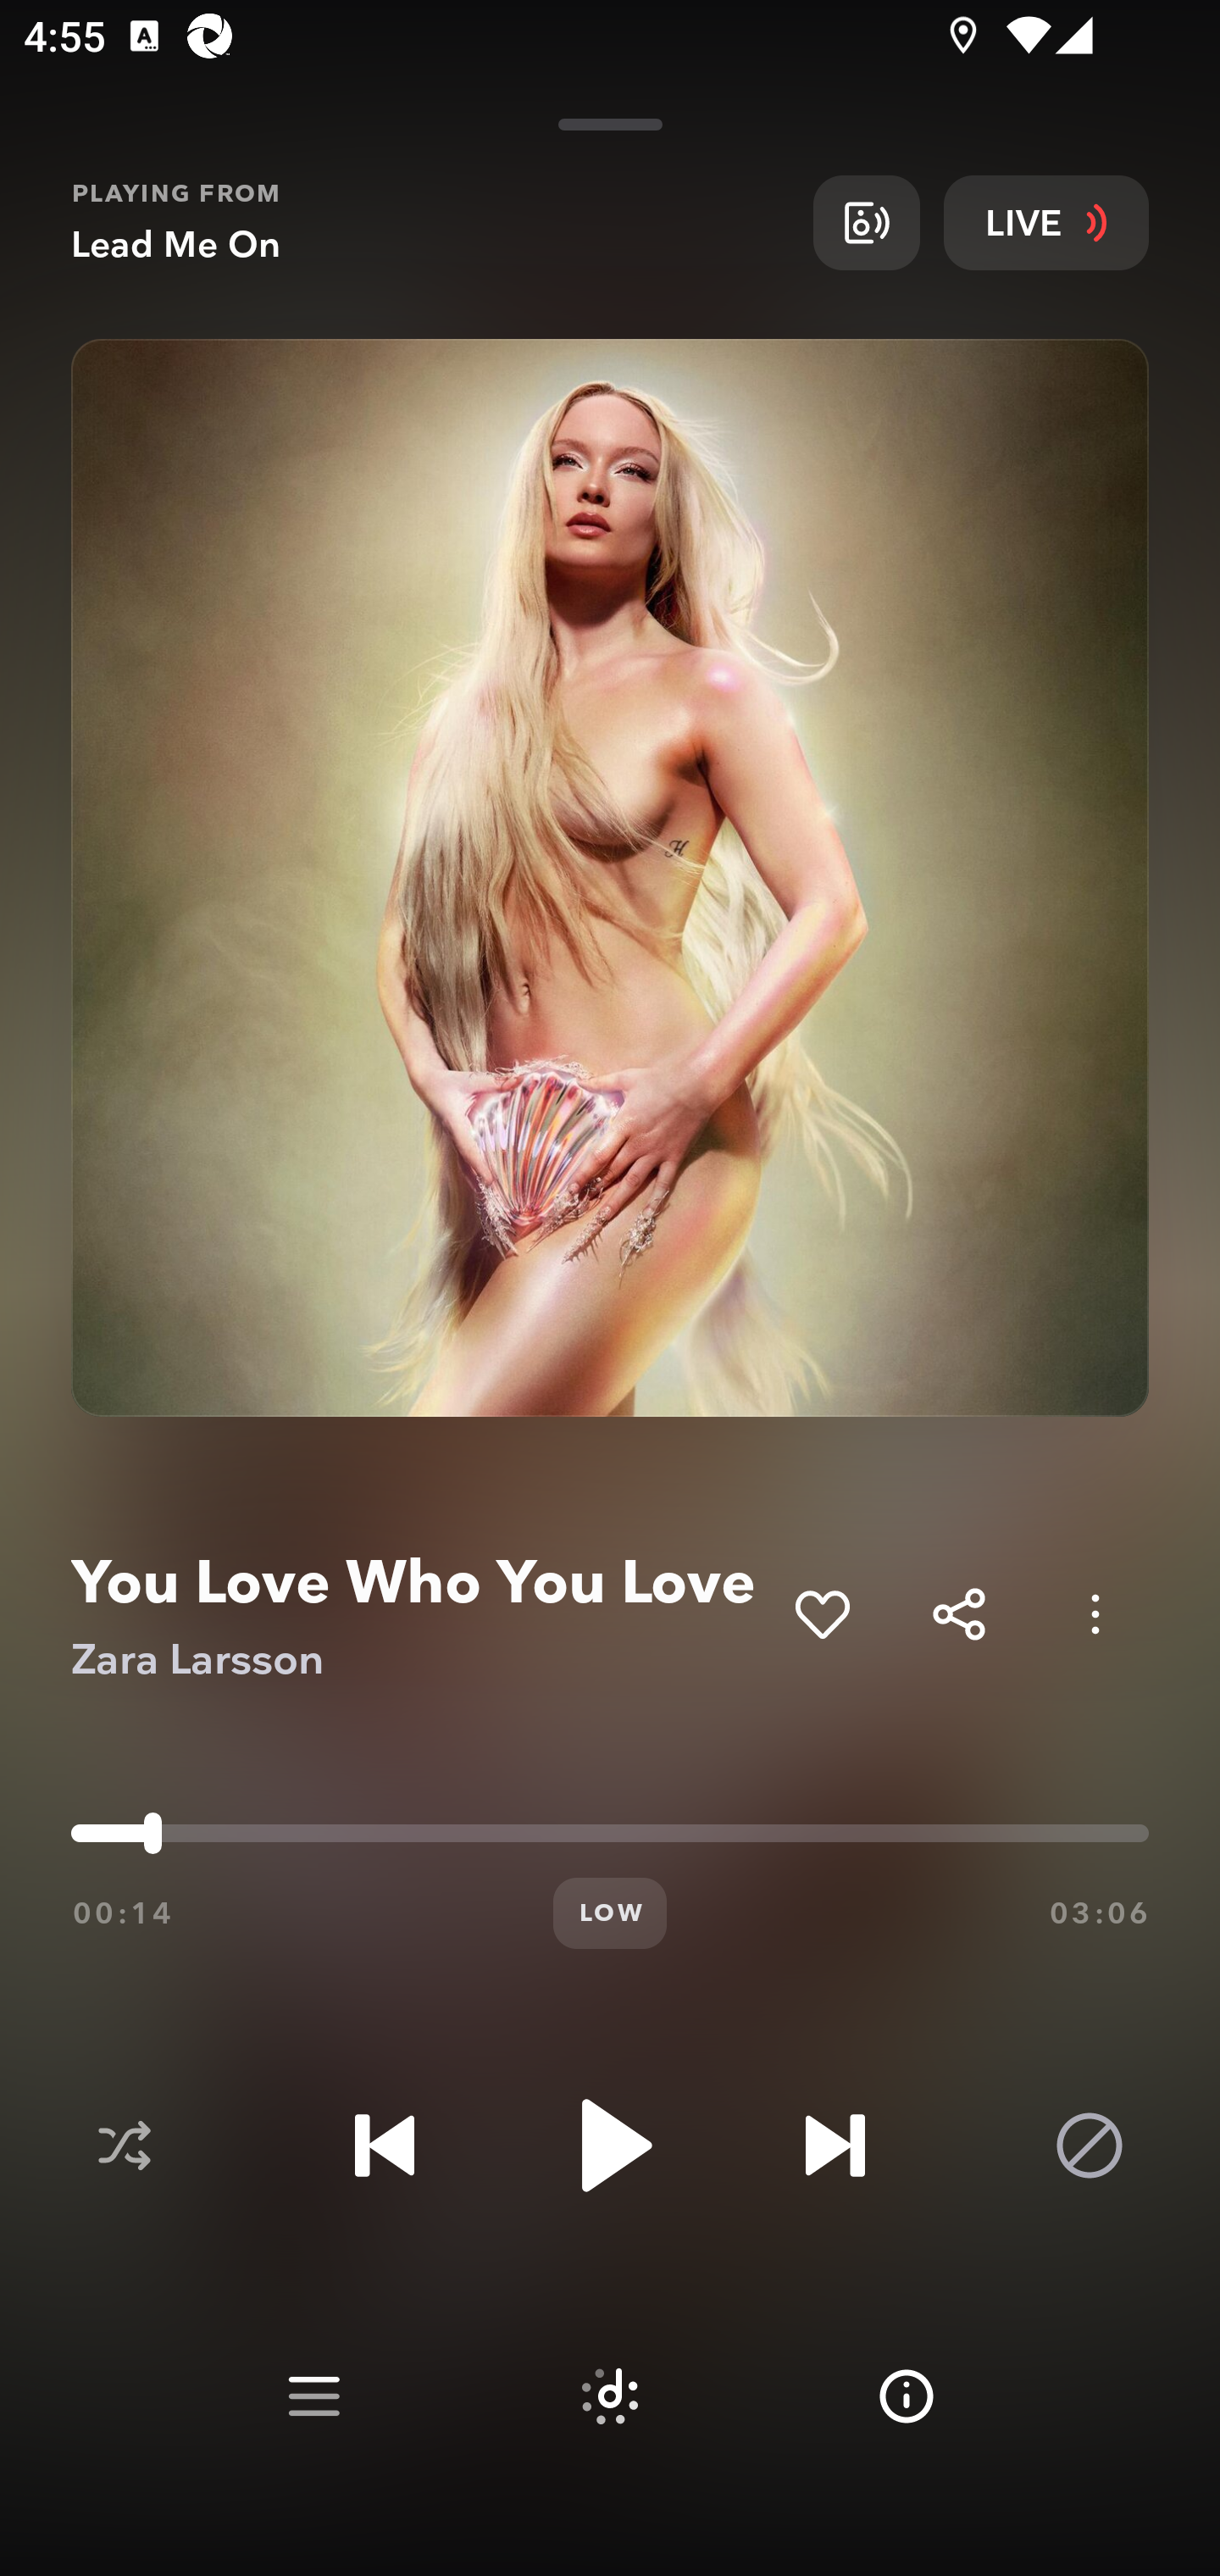 The height and width of the screenshot is (2576, 1220). What do you see at coordinates (866, 222) in the screenshot?
I see `Broadcast` at bounding box center [866, 222].